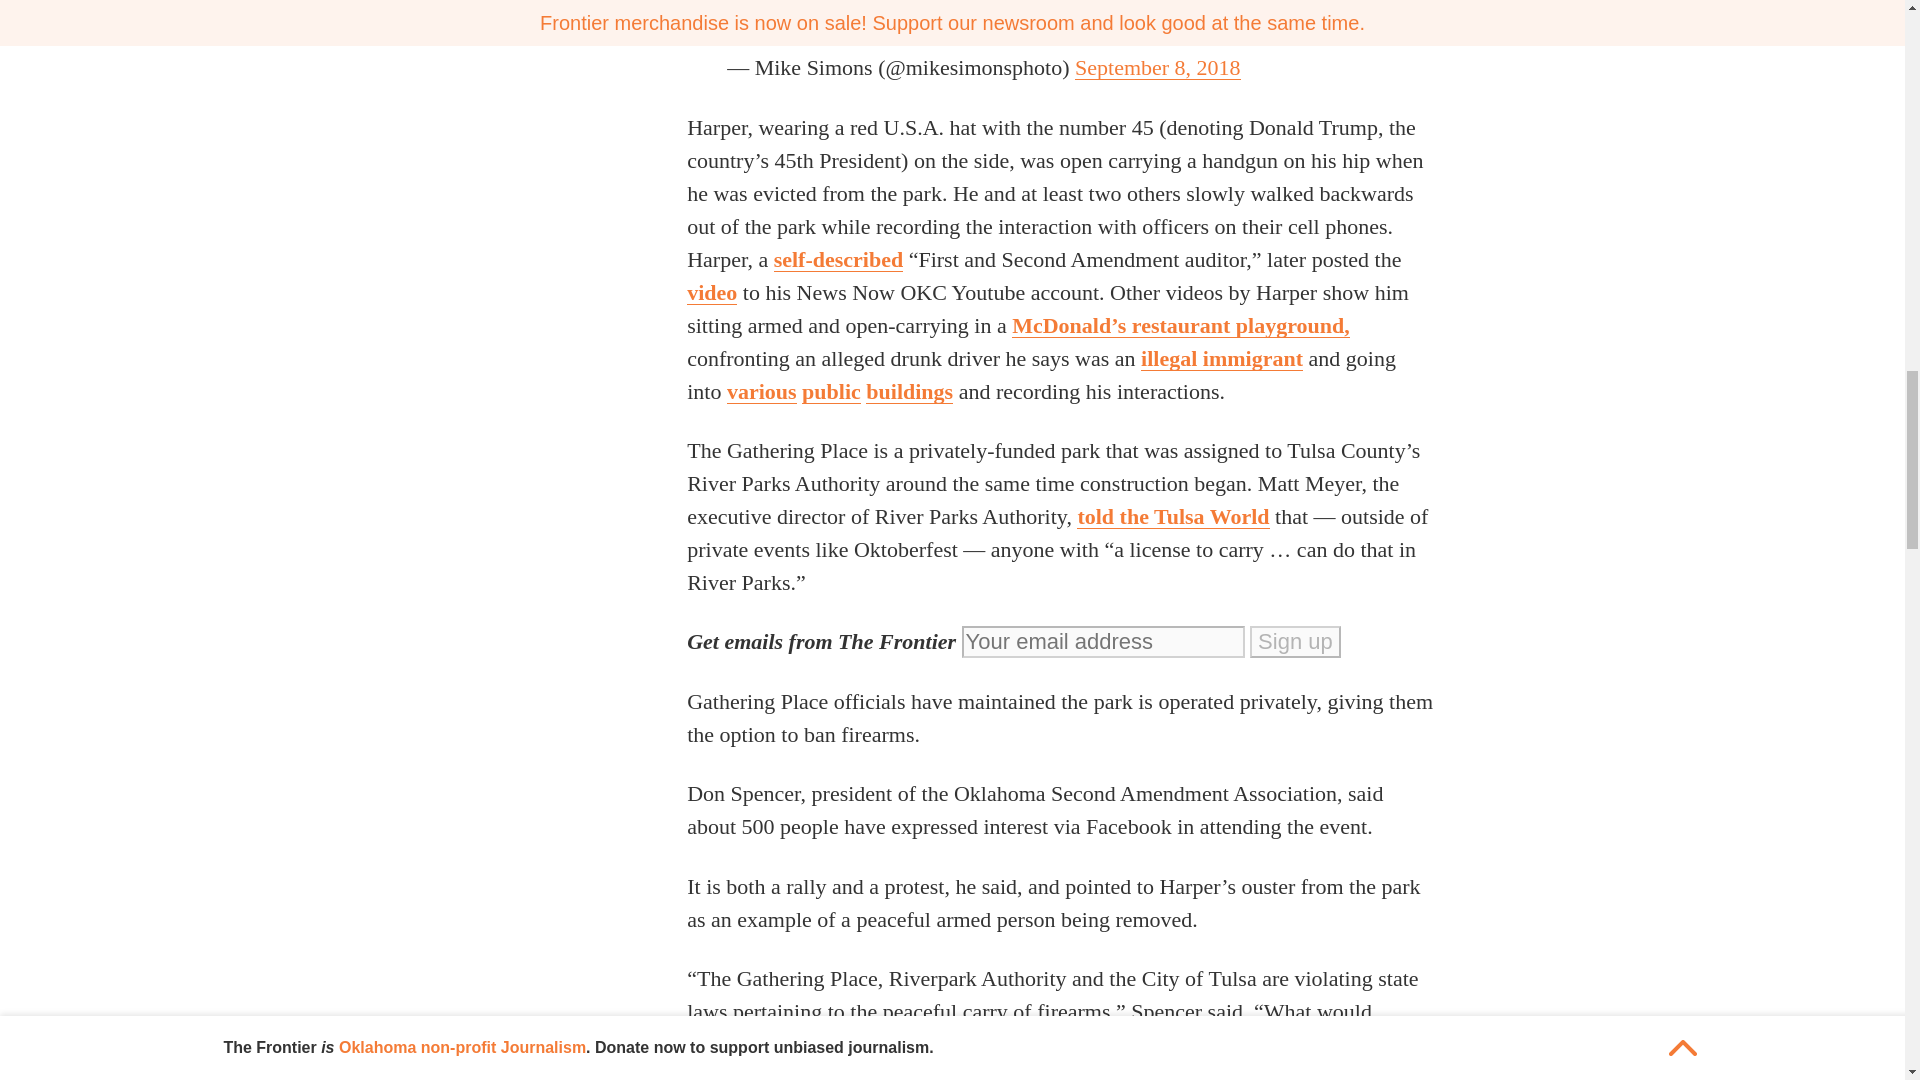 Image resolution: width=1920 pixels, height=1080 pixels. Describe the element at coordinates (1294, 642) in the screenshot. I see `Sign up` at that location.